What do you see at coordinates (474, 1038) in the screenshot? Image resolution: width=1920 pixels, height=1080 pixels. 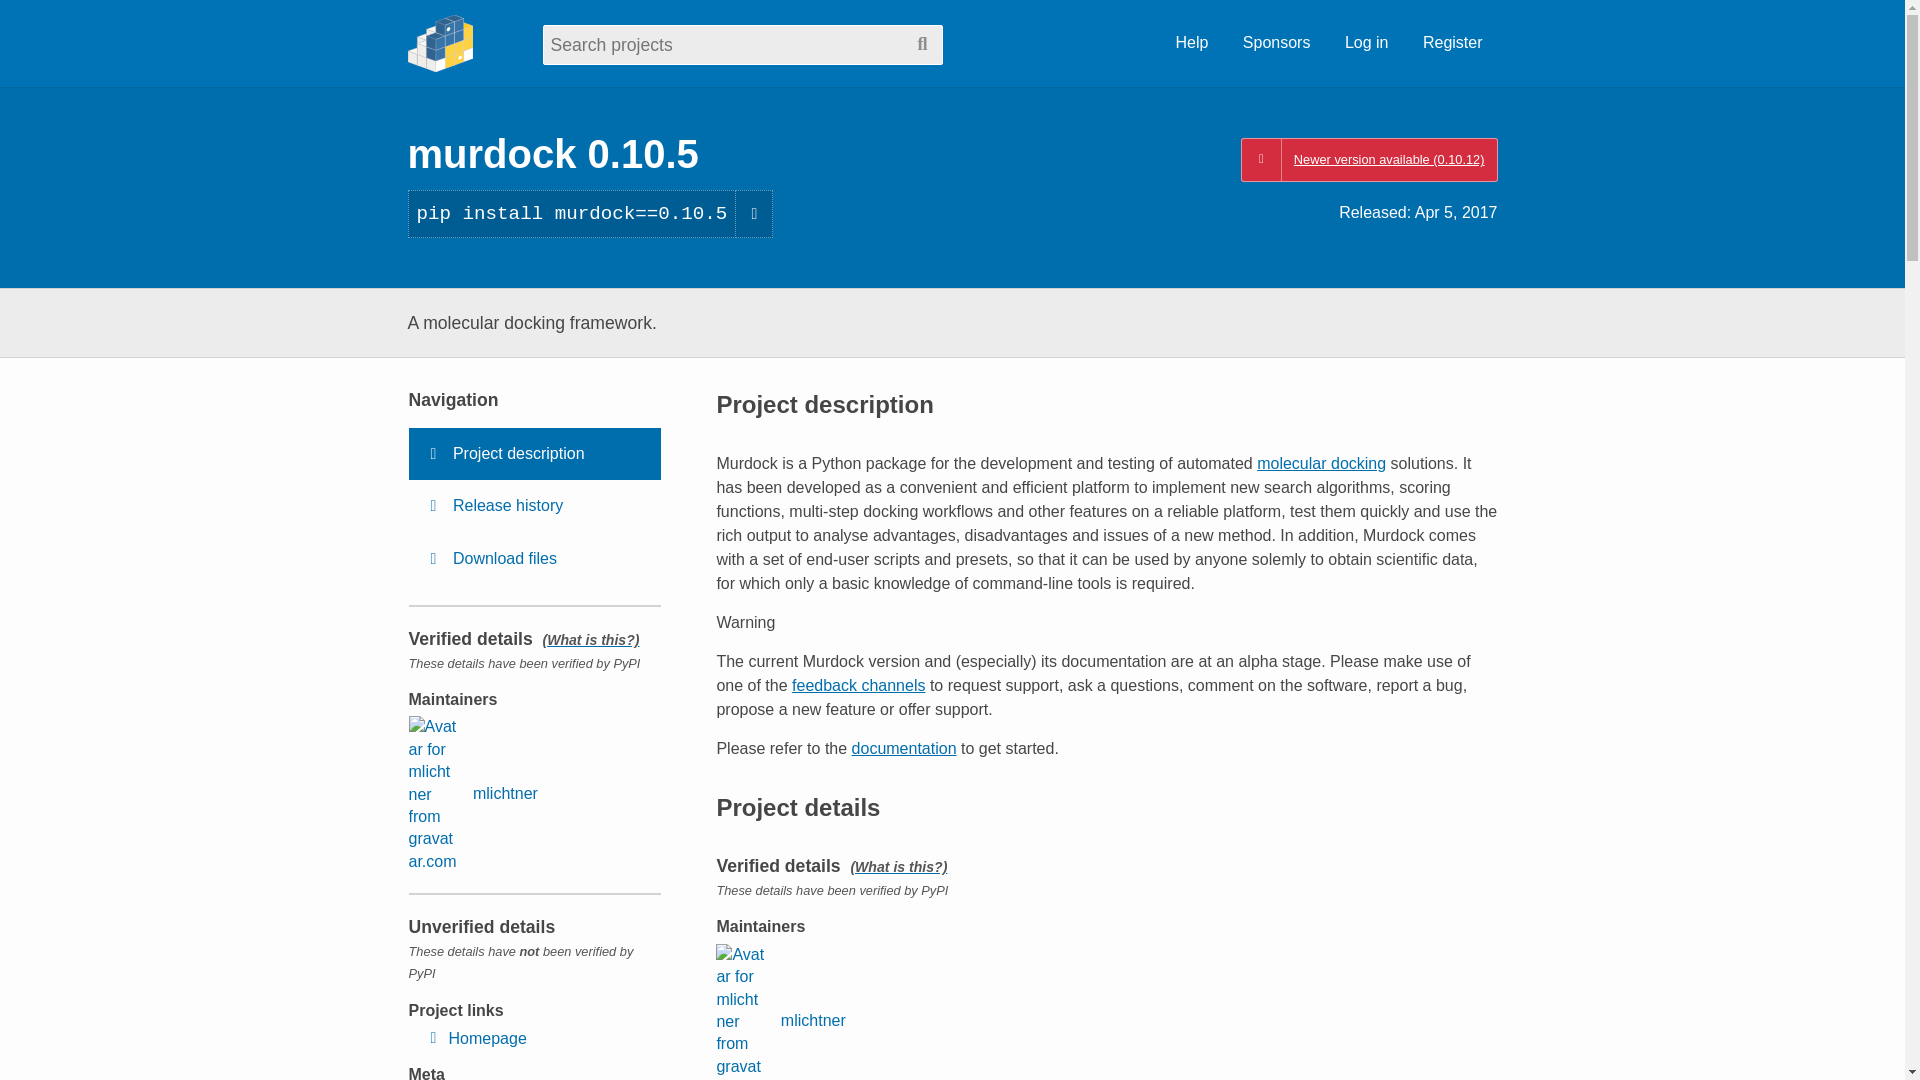 I see `Homepage` at bounding box center [474, 1038].